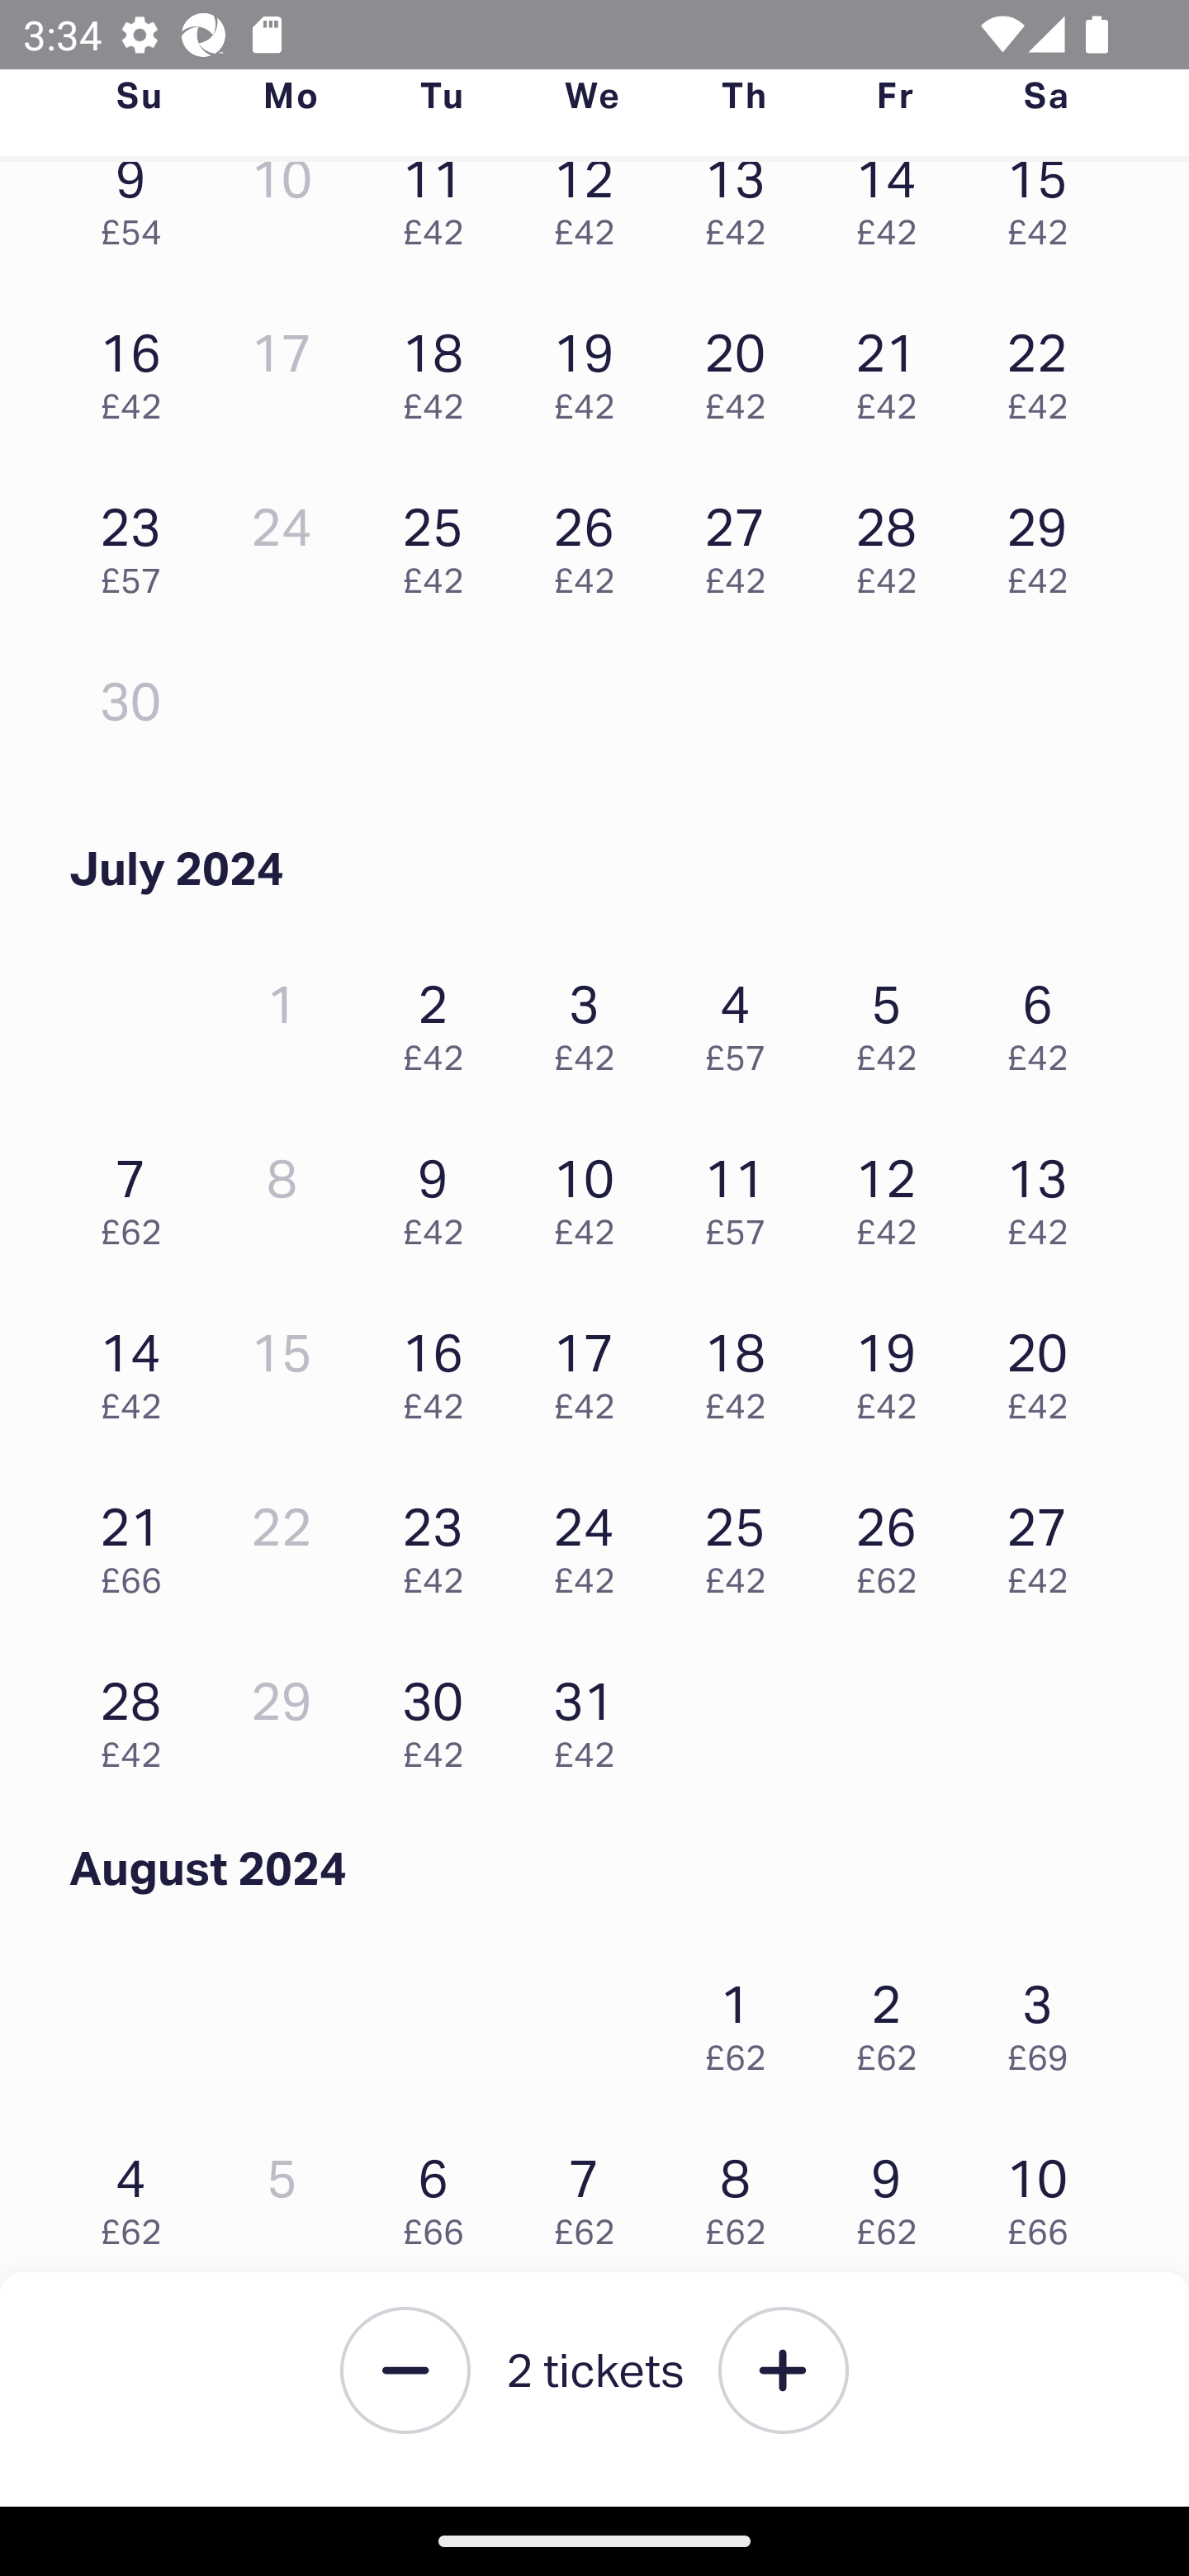  What do you see at coordinates (593, 2193) in the screenshot?
I see `7 £62` at bounding box center [593, 2193].